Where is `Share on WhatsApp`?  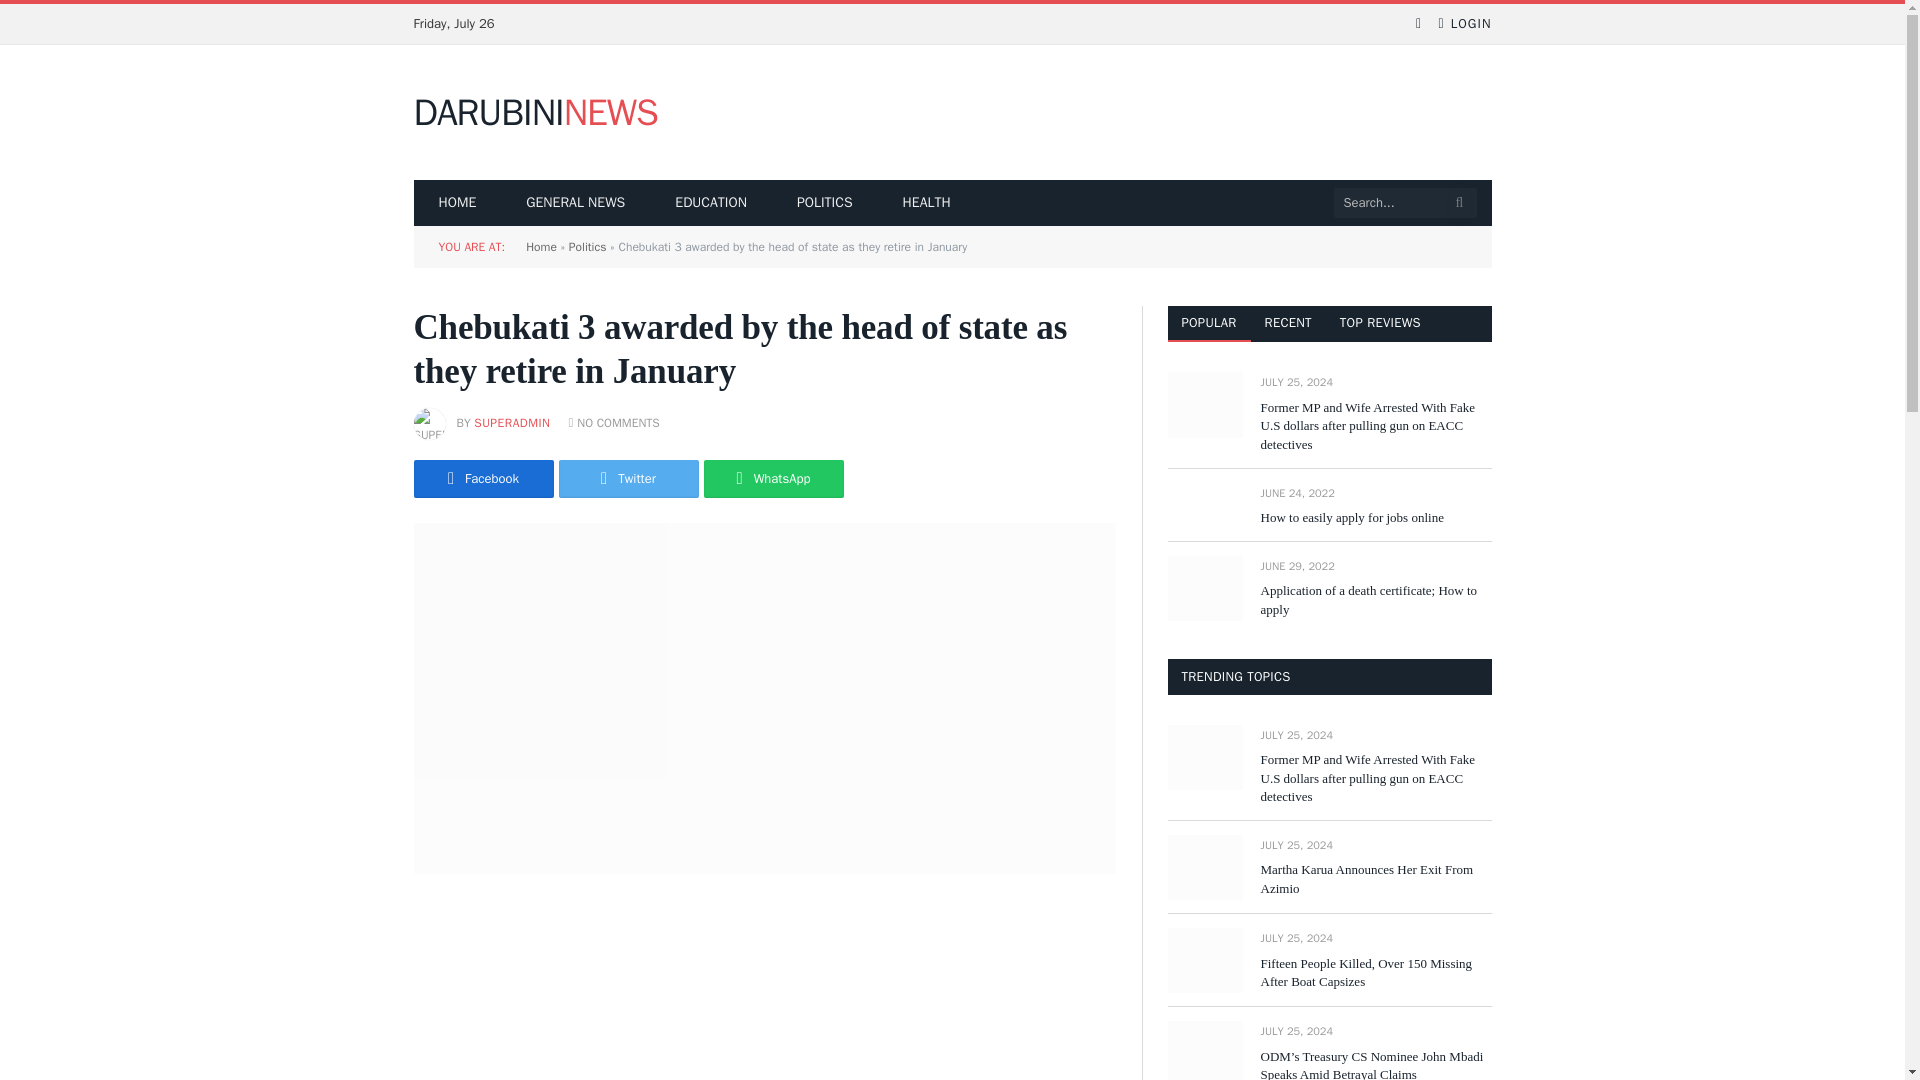 Share on WhatsApp is located at coordinates (774, 478).